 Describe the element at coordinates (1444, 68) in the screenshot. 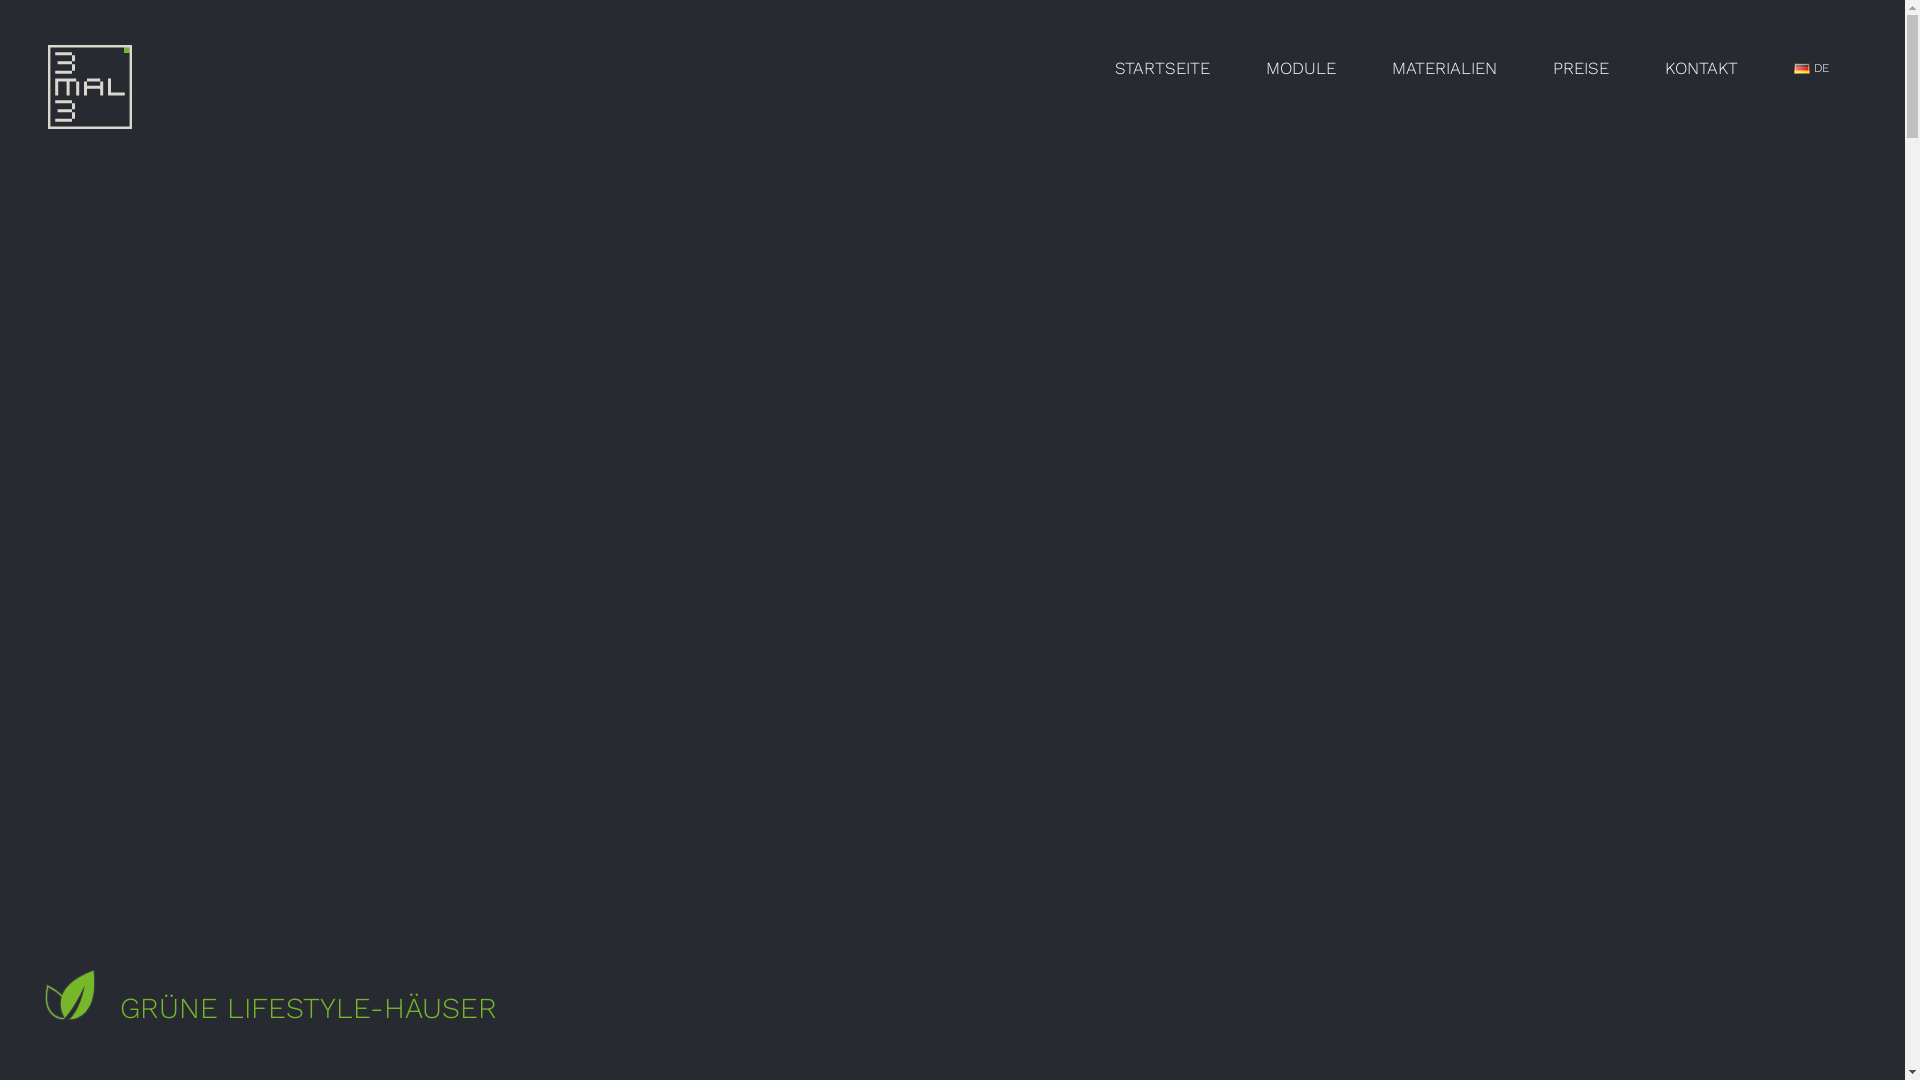

I see `MATERIALIEN` at that location.